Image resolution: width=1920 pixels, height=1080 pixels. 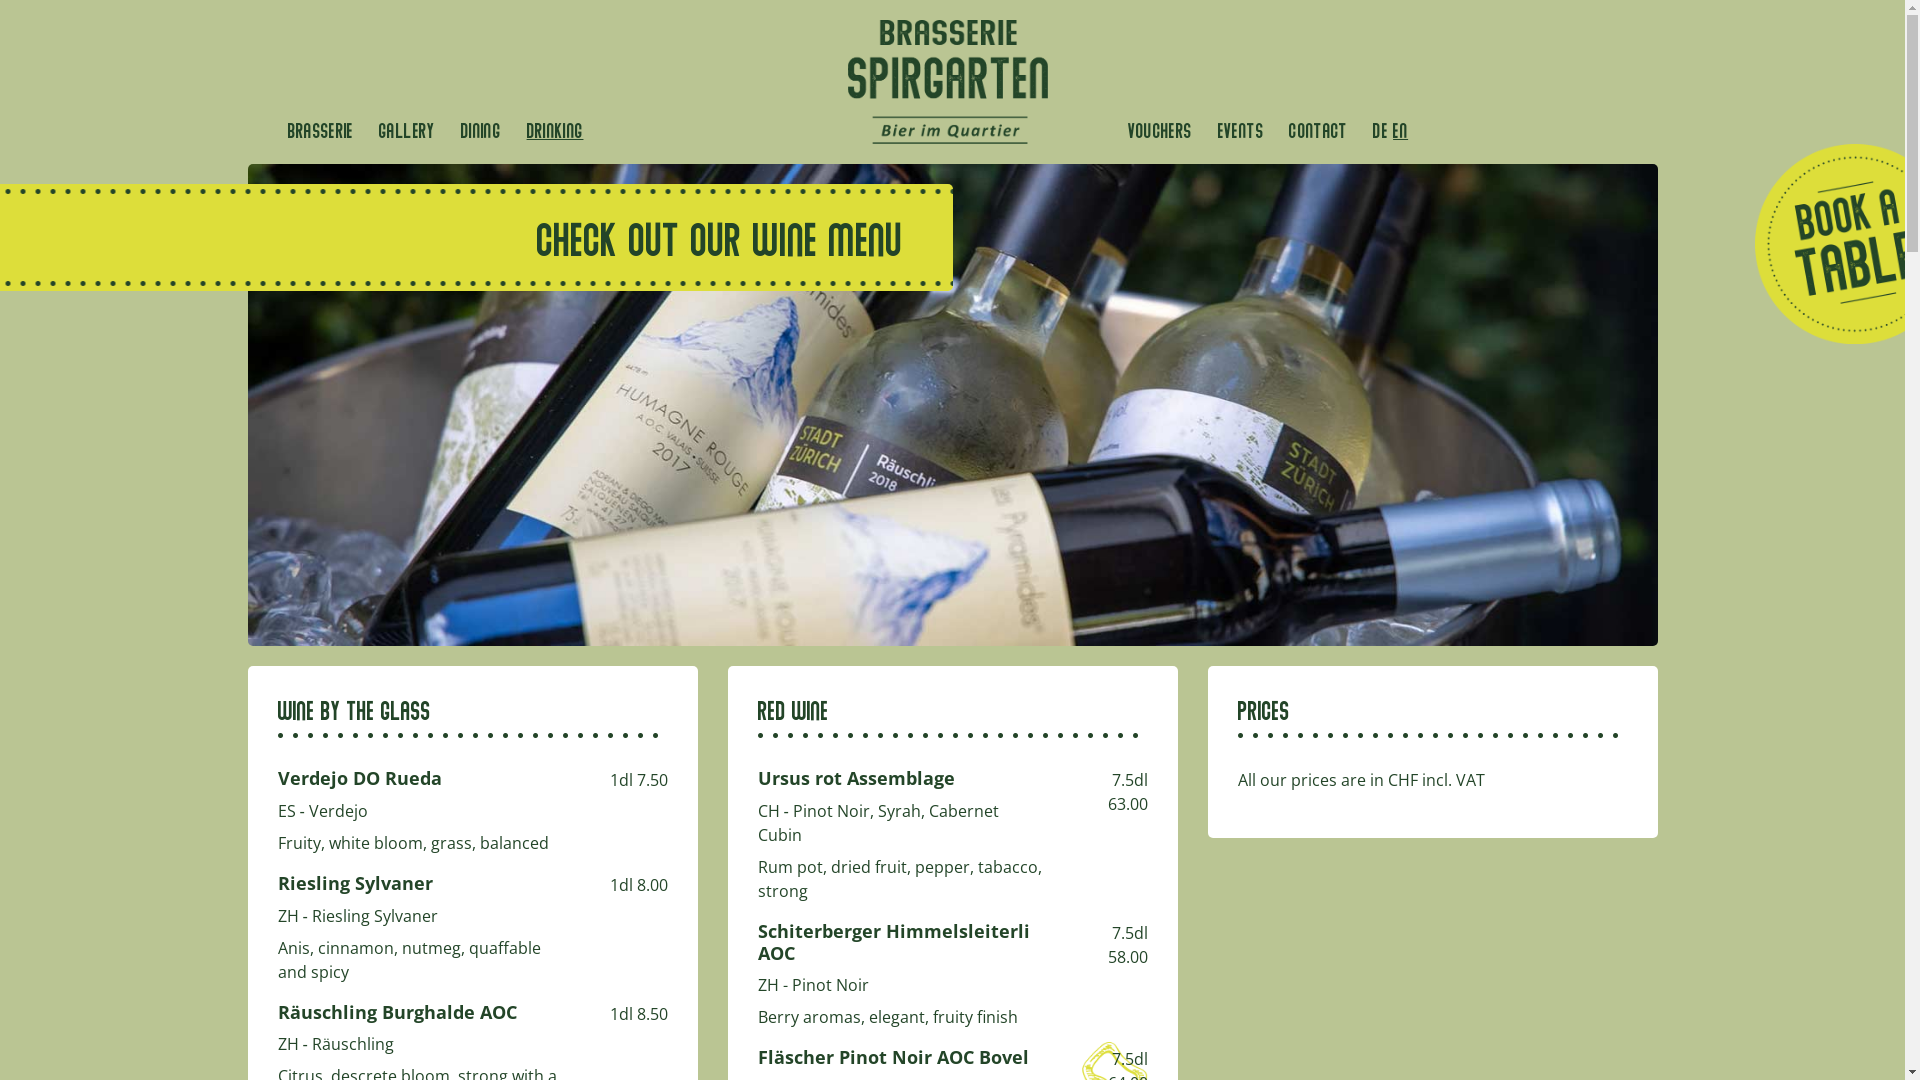 What do you see at coordinates (1160, 130) in the screenshot?
I see `VOUCHERS` at bounding box center [1160, 130].